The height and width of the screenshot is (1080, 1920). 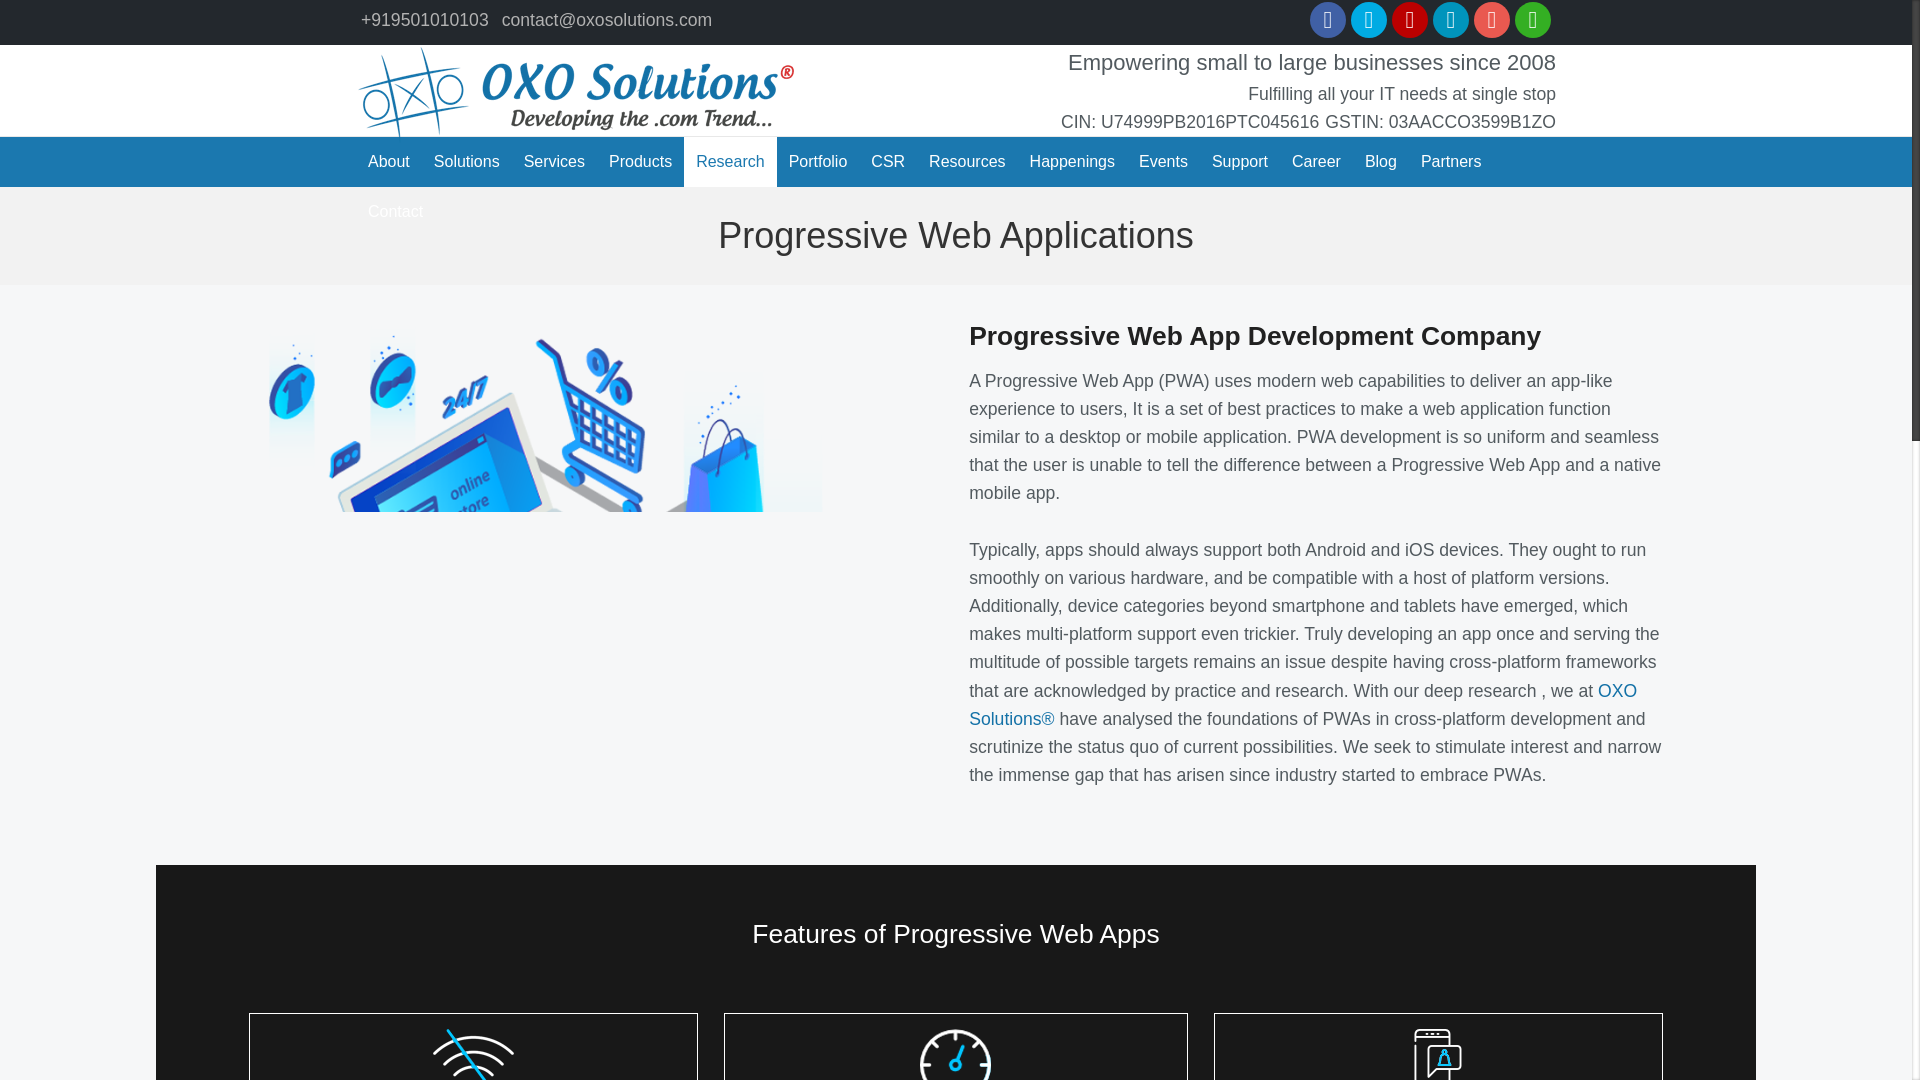 What do you see at coordinates (729, 162) in the screenshot?
I see `Research` at bounding box center [729, 162].